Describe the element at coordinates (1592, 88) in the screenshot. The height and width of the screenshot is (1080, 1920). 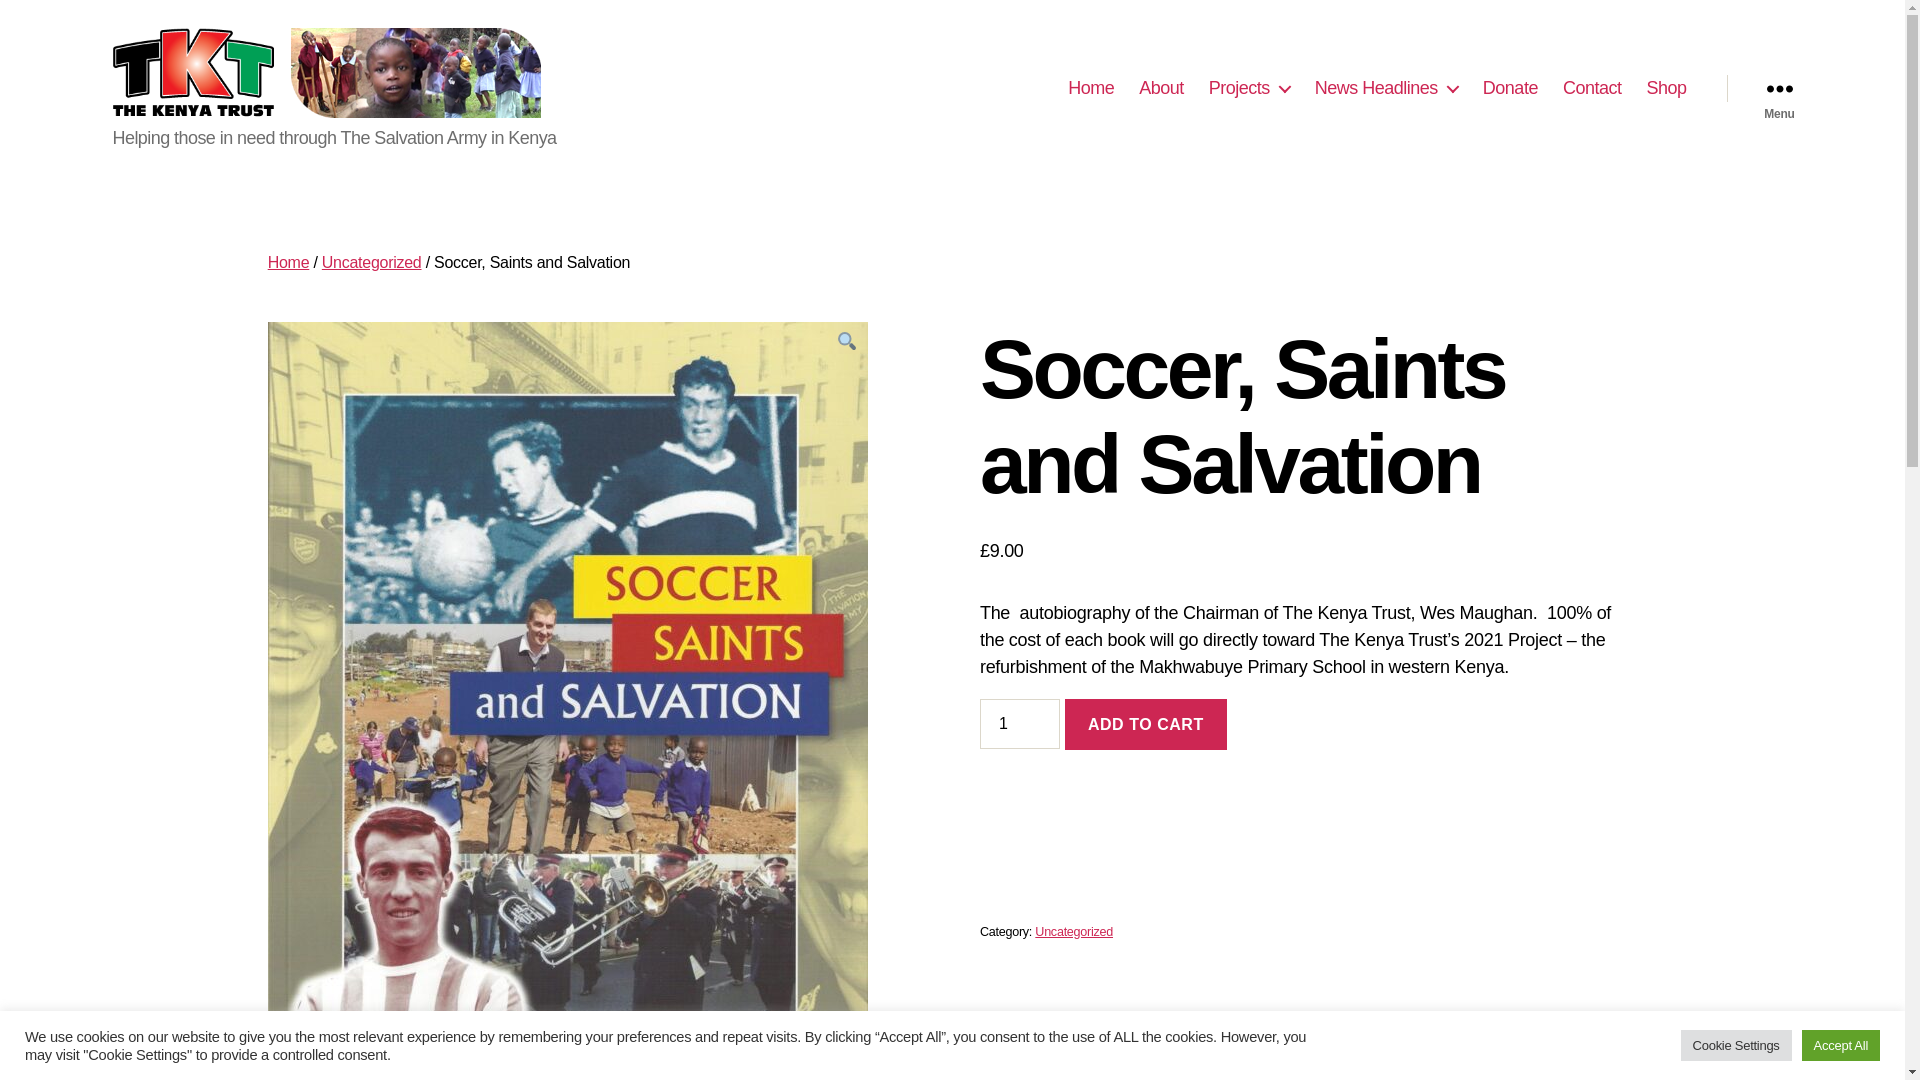
I see `Contact` at that location.